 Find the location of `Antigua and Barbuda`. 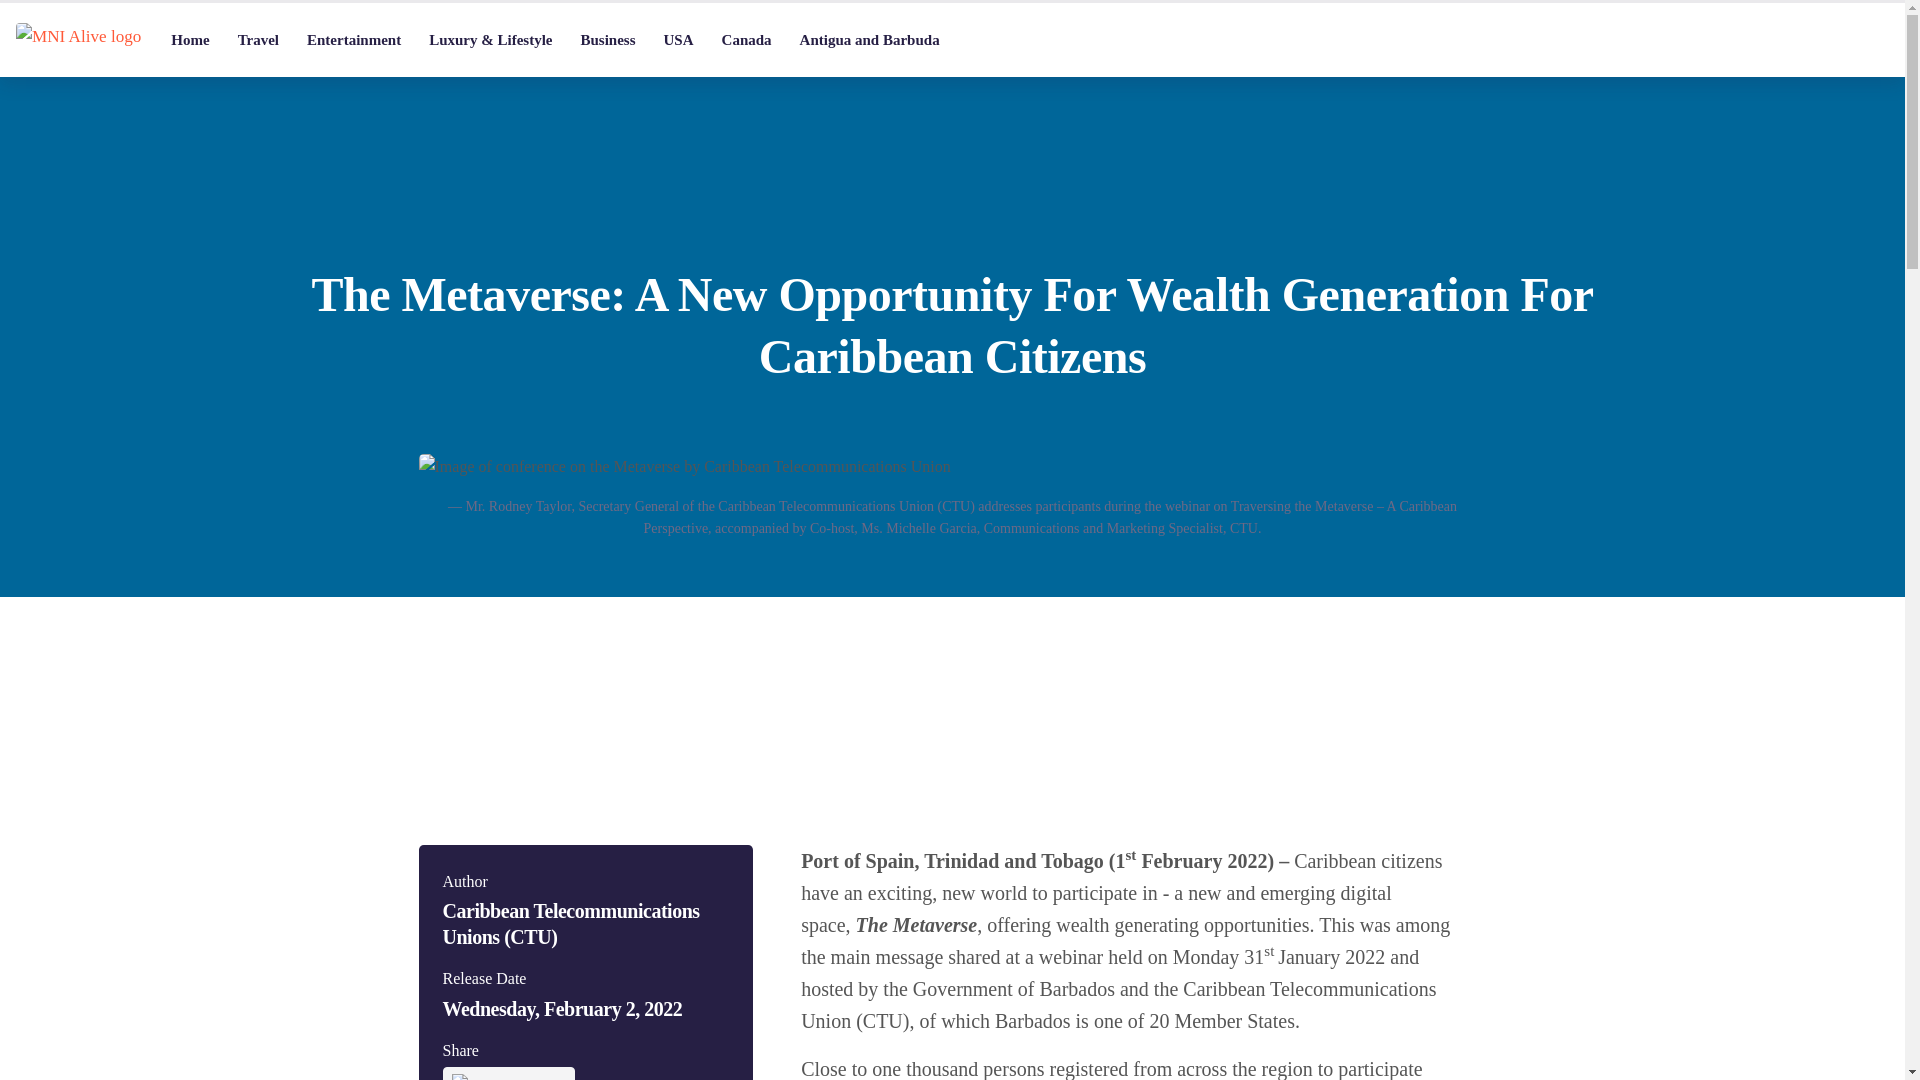

Antigua and Barbuda is located at coordinates (870, 40).